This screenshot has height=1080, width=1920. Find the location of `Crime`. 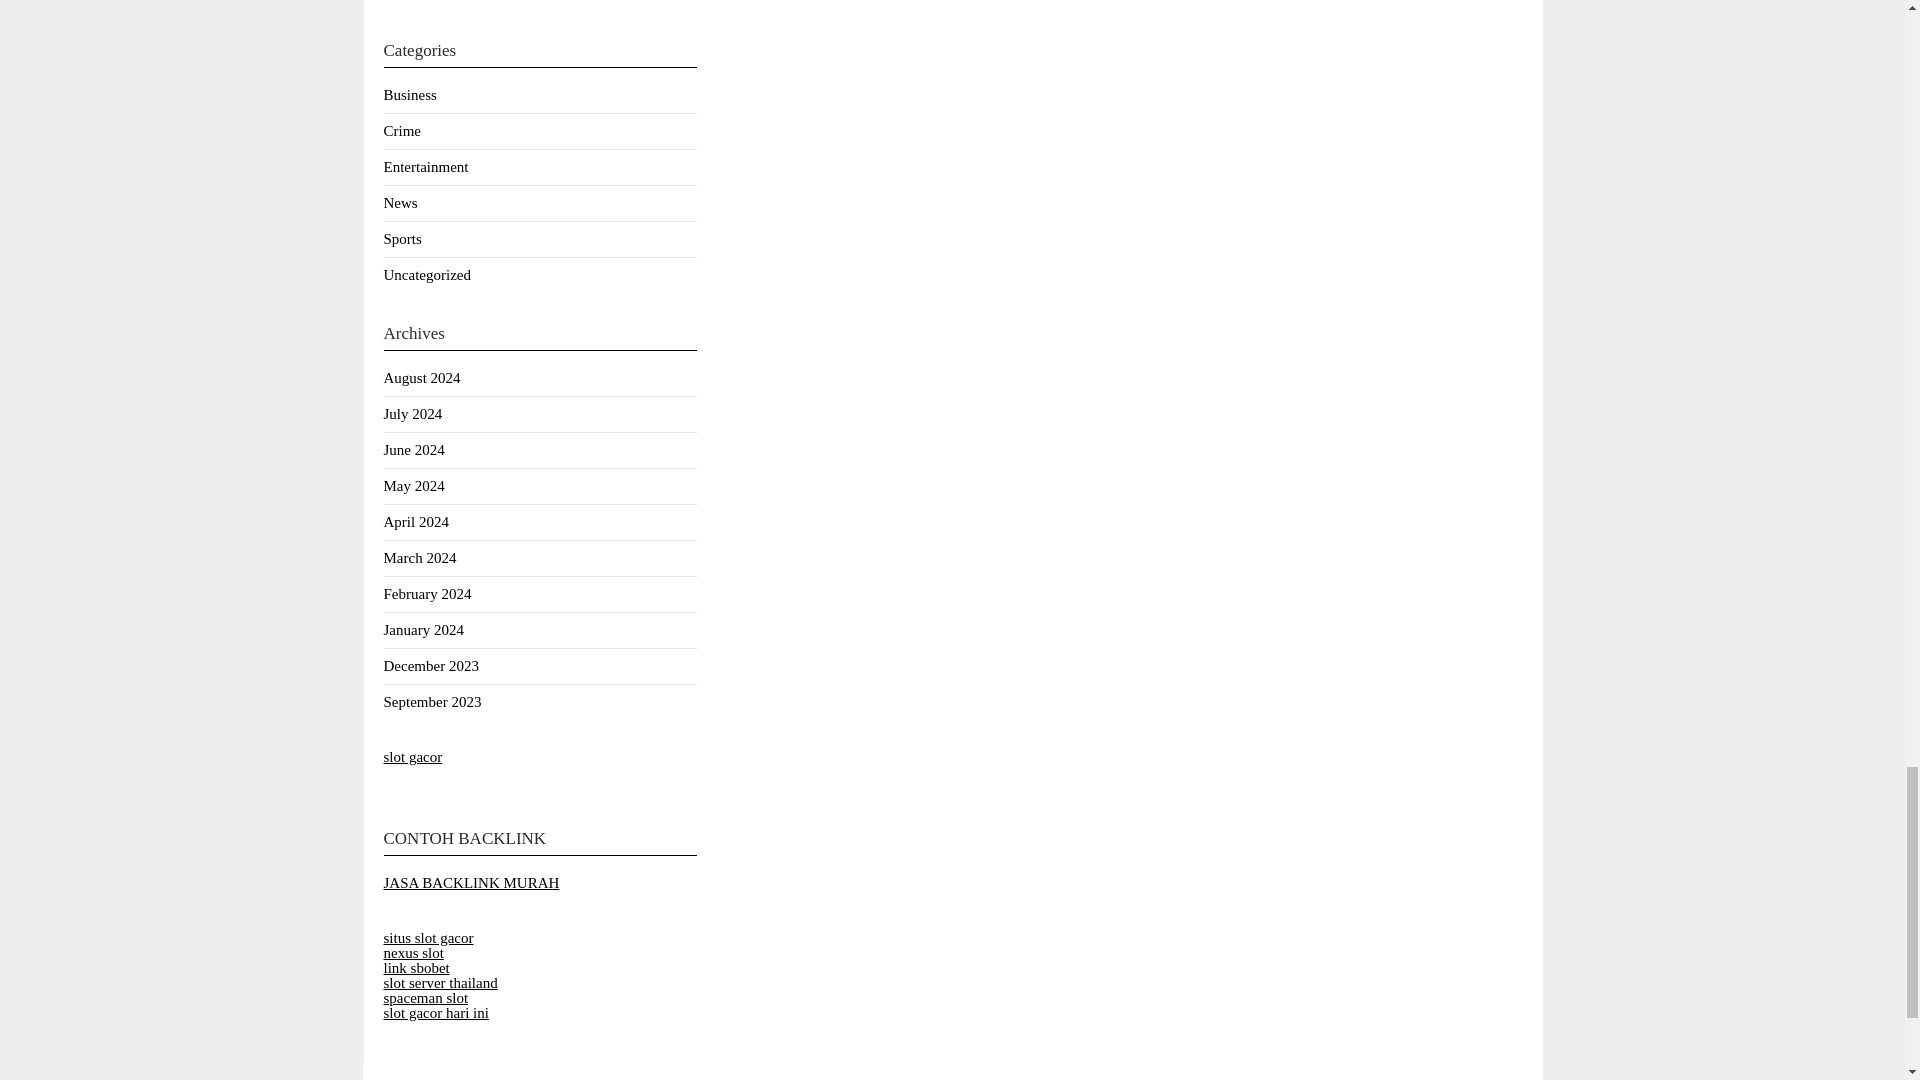

Crime is located at coordinates (403, 131).